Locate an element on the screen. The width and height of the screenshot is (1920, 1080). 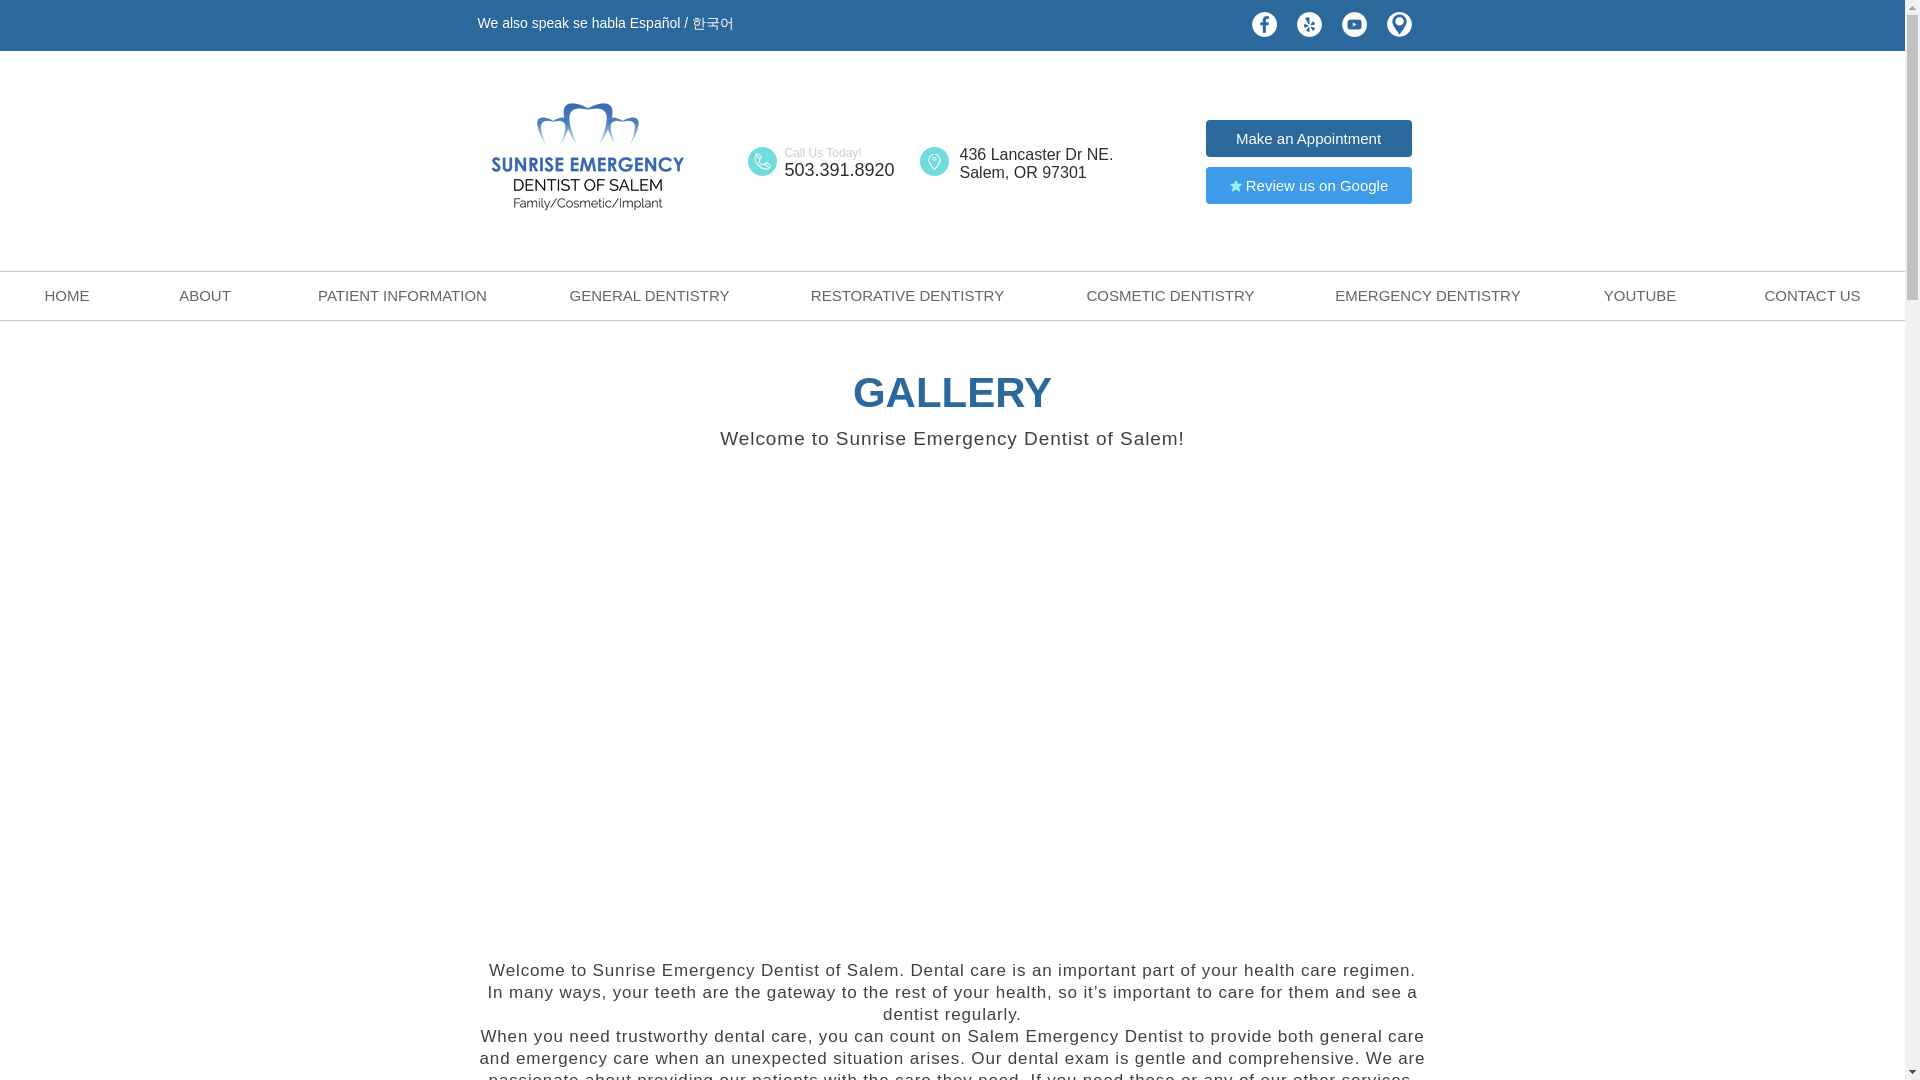
EMERGENCY DENTISTRY is located at coordinates (1428, 296).